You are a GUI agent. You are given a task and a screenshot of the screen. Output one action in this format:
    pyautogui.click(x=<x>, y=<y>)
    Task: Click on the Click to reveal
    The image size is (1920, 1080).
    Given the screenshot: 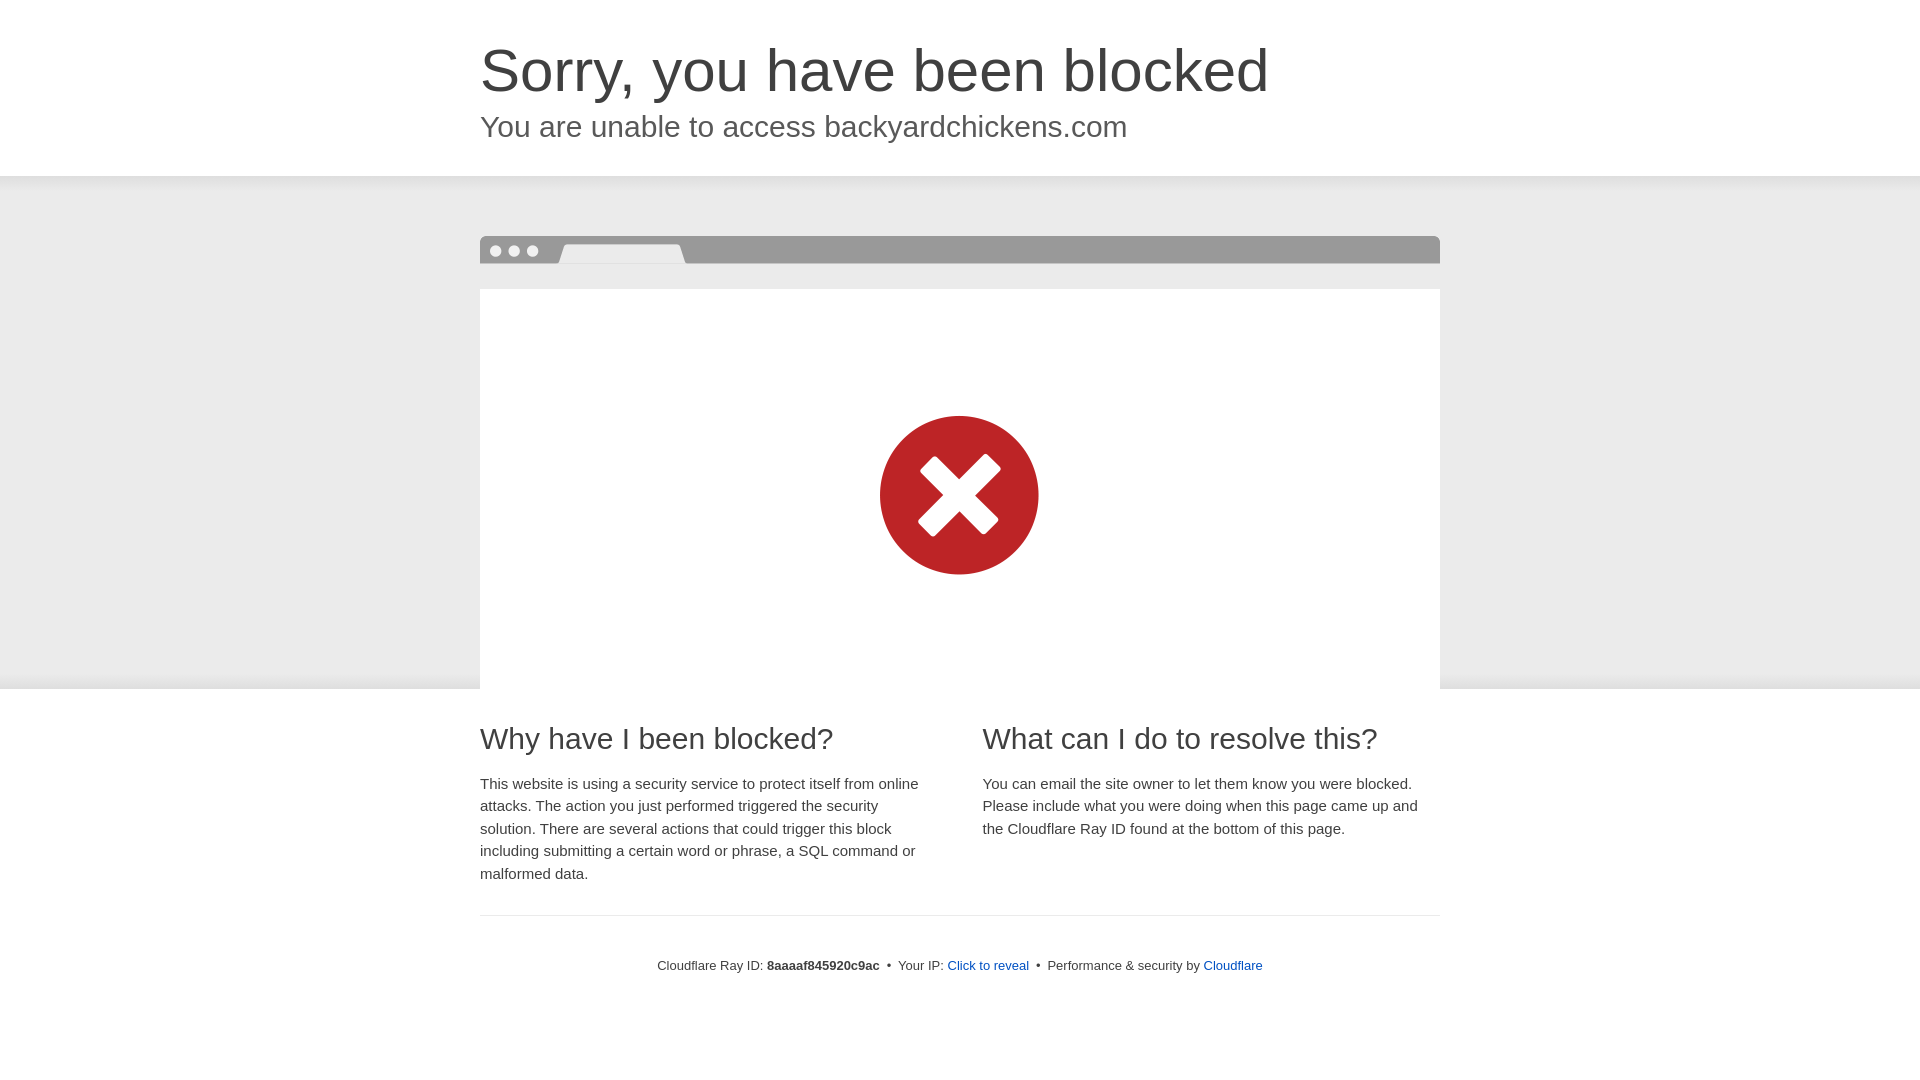 What is the action you would take?
    pyautogui.click(x=988, y=966)
    